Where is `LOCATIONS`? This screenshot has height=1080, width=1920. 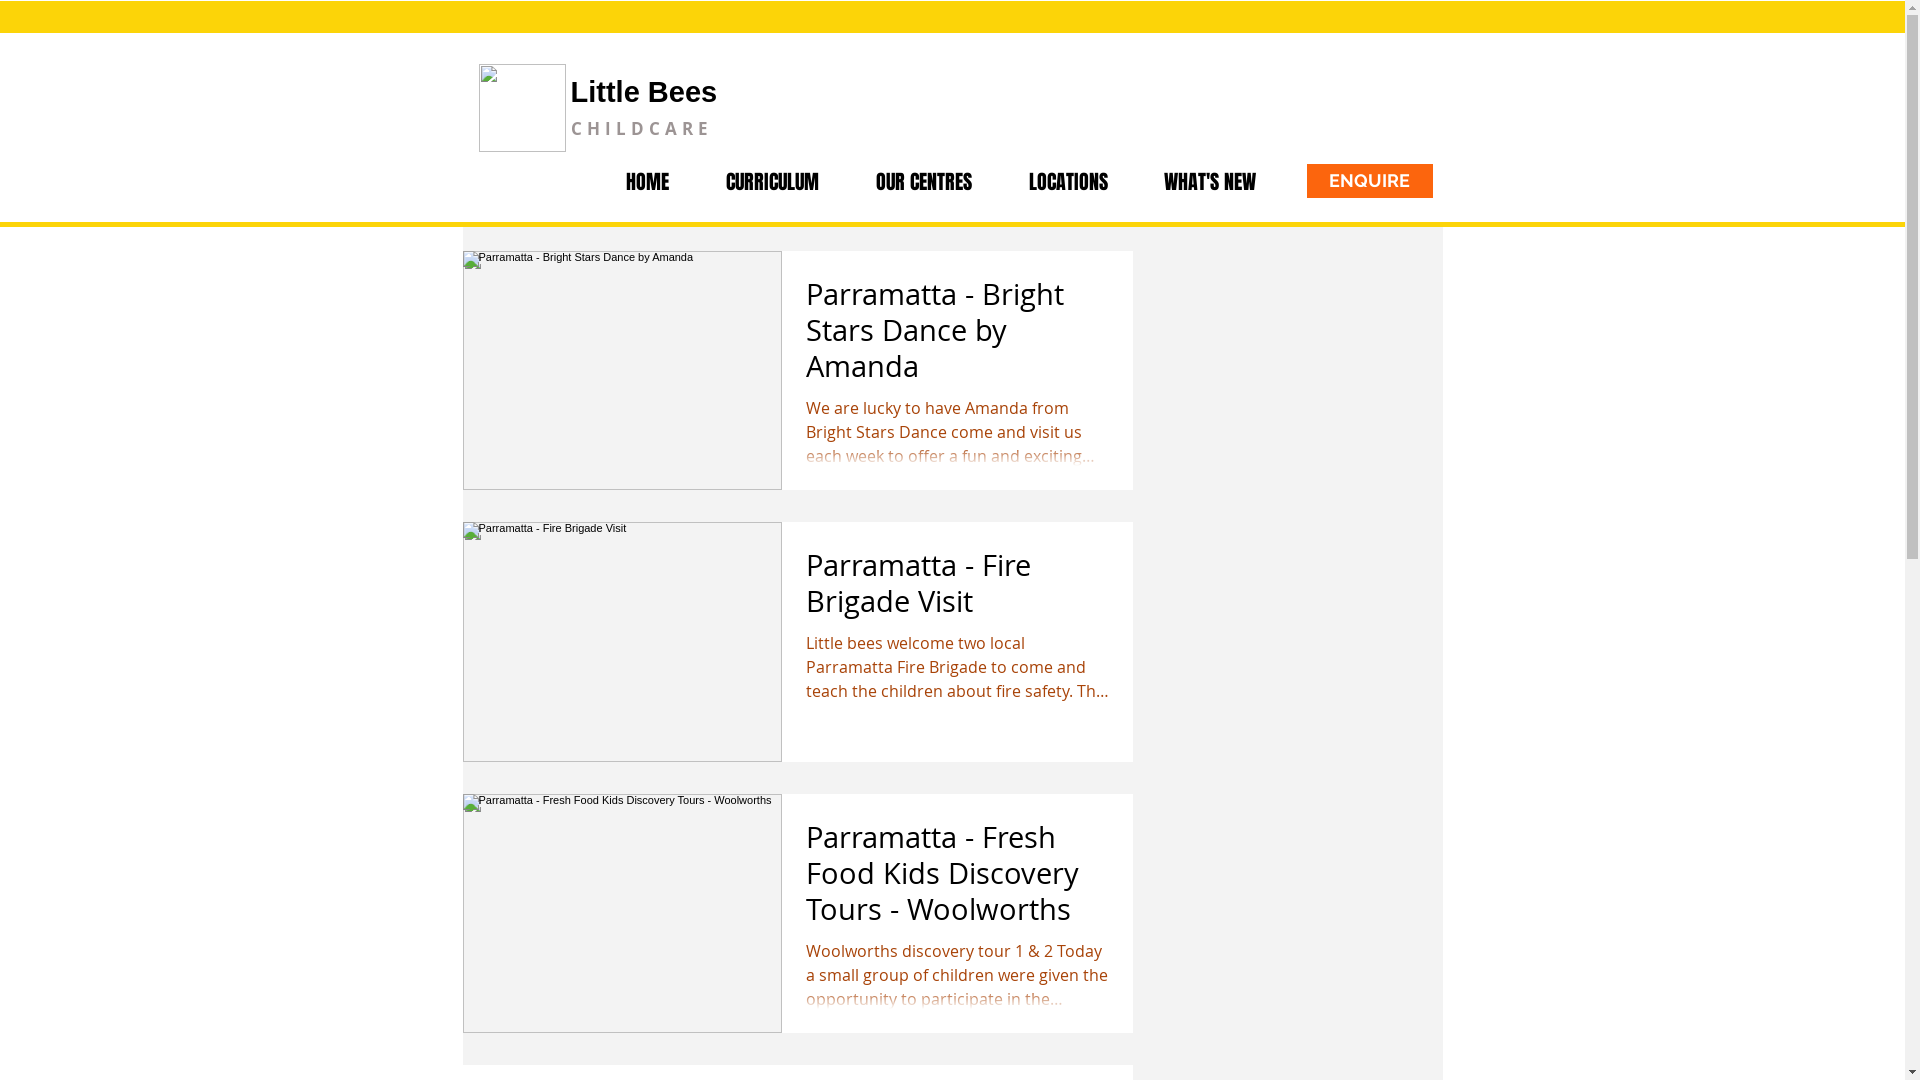
LOCATIONS is located at coordinates (1068, 182).